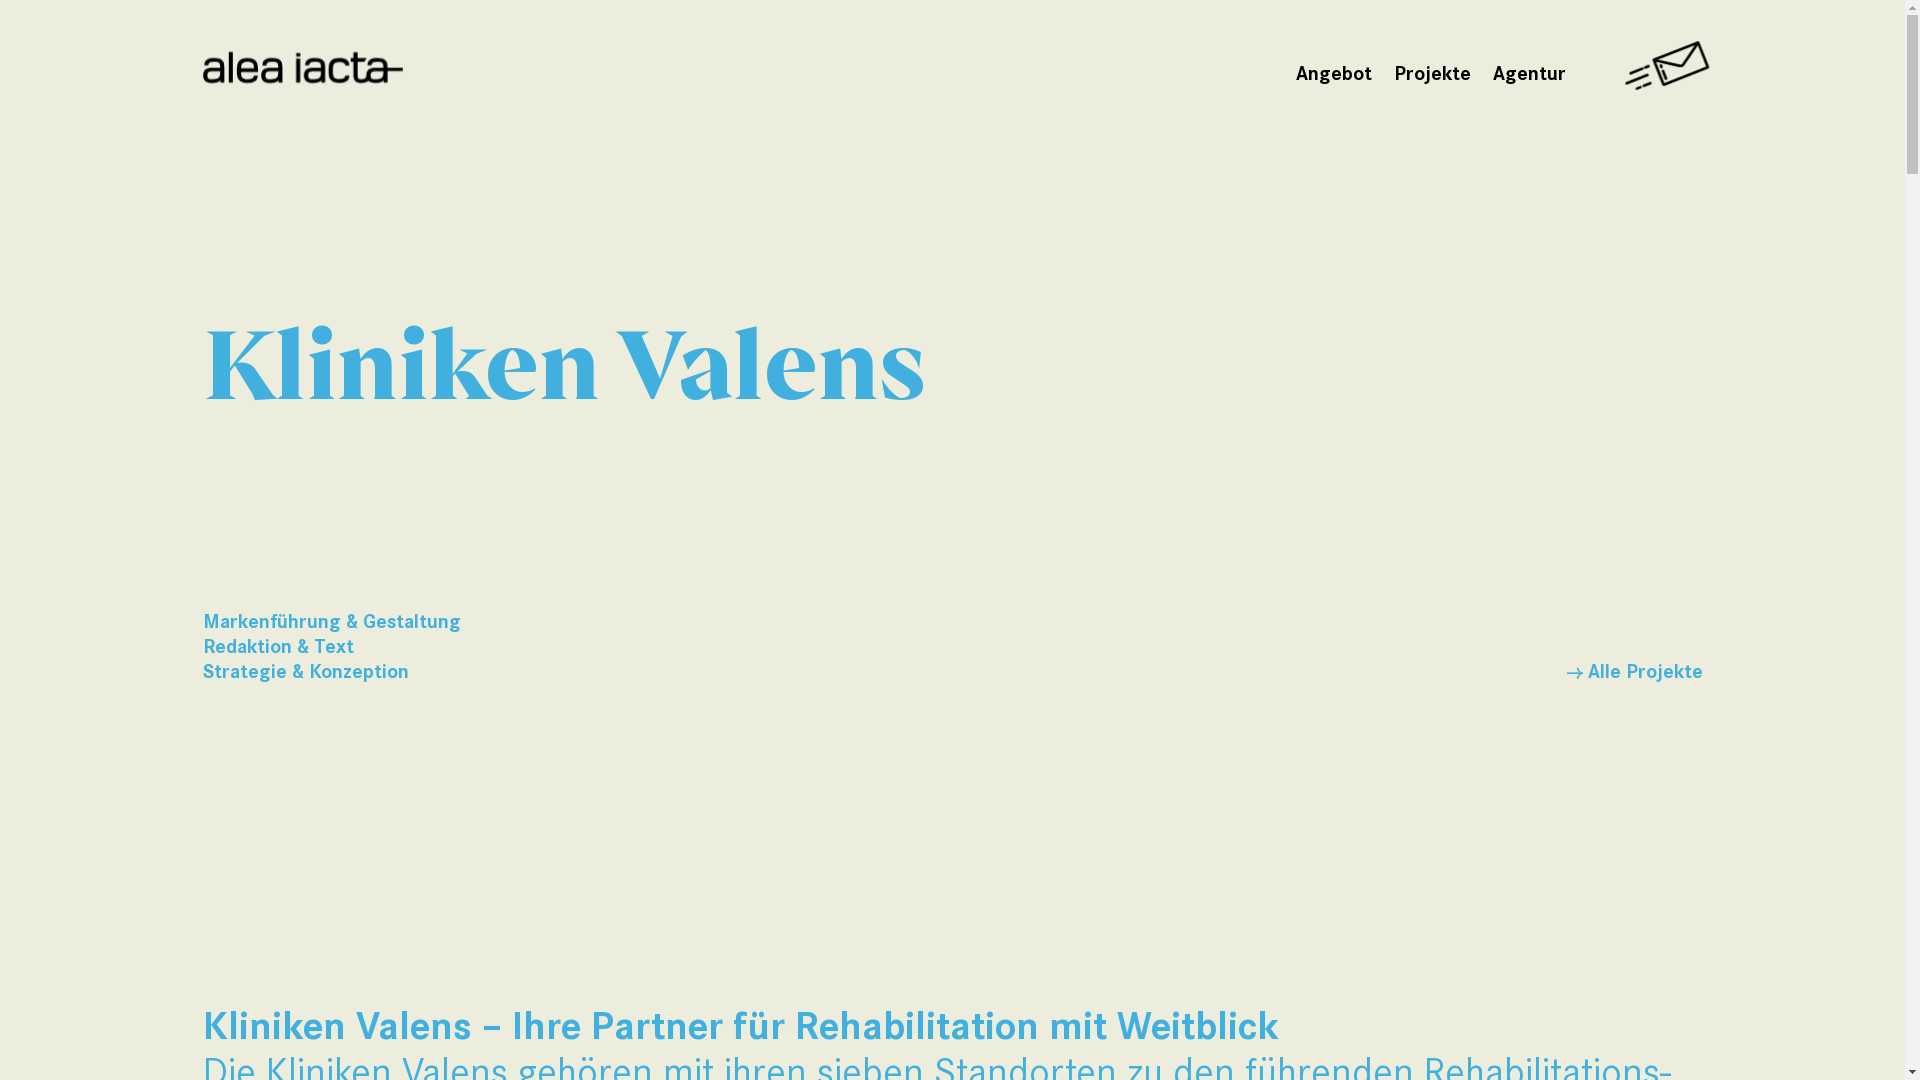  What do you see at coordinates (1607, 902) in the screenshot?
I see `Datenschutz & Impressum` at bounding box center [1607, 902].